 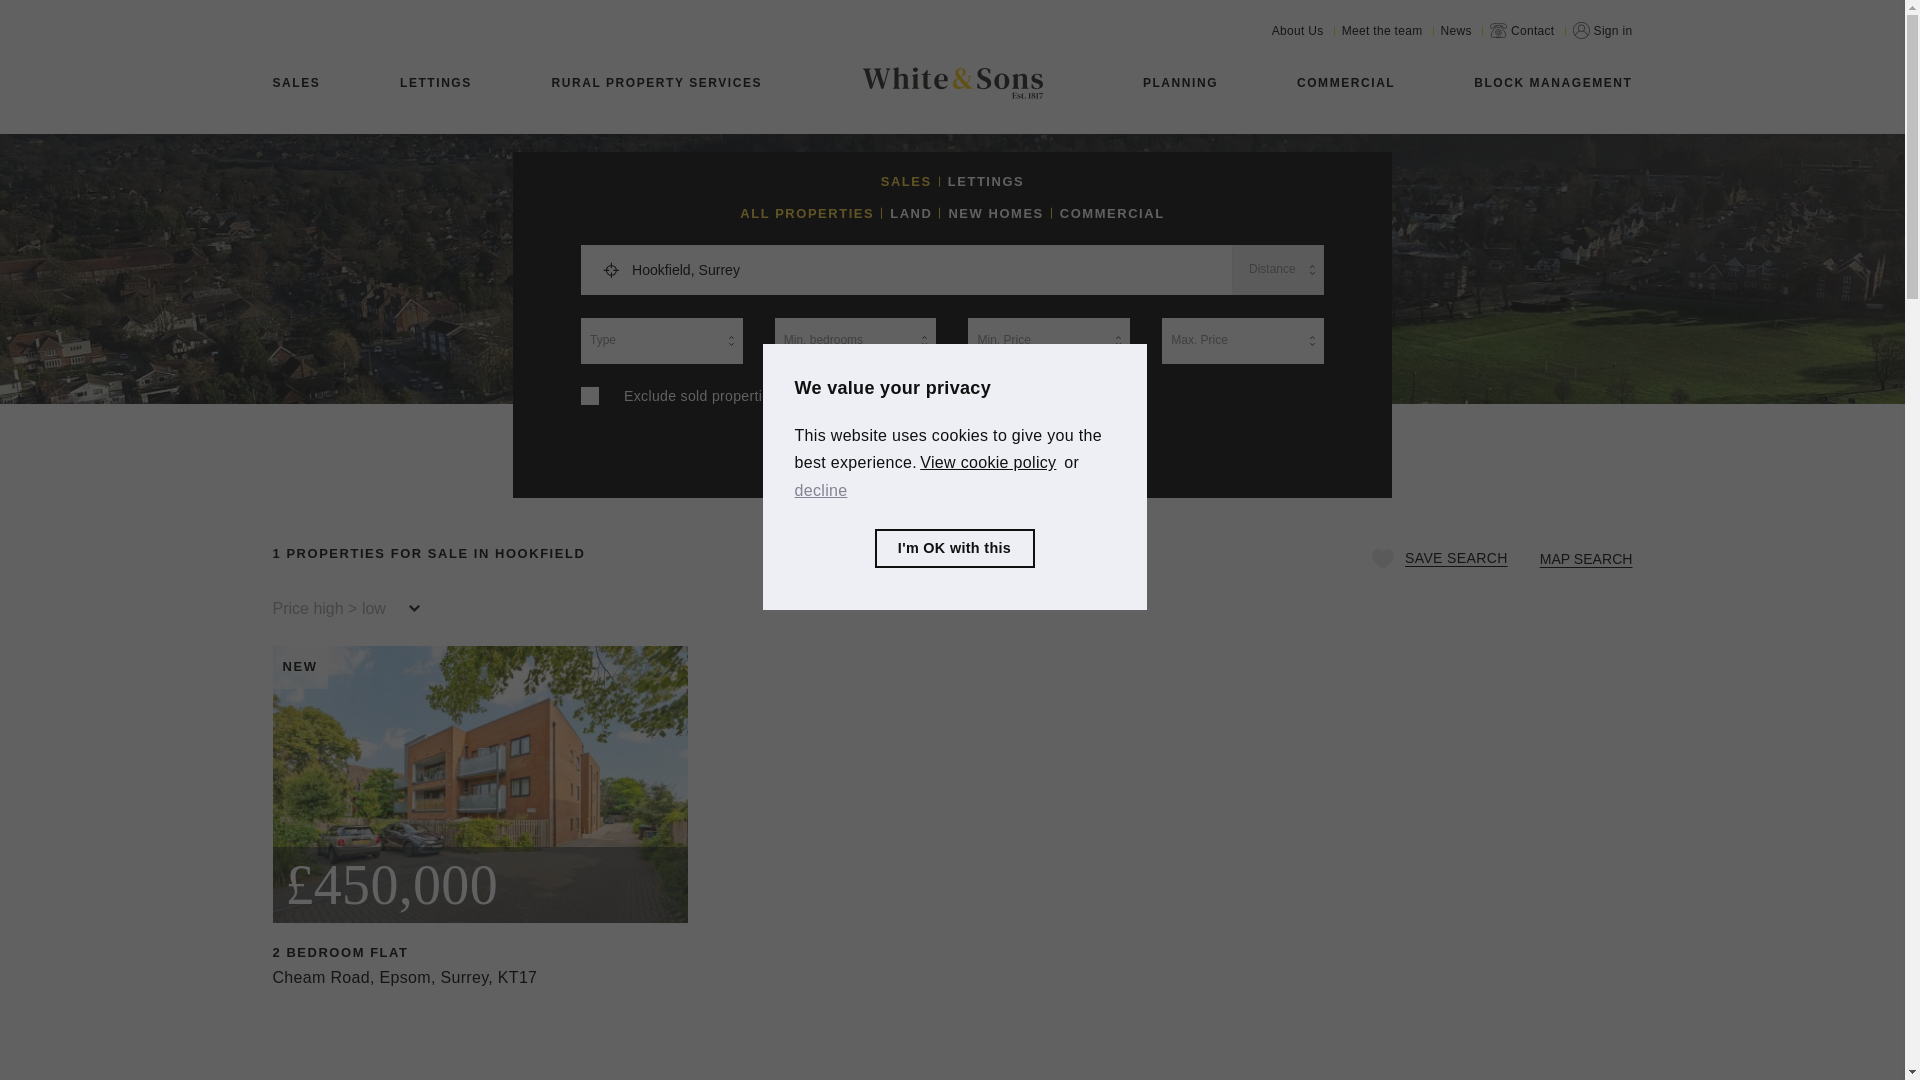 What do you see at coordinates (925, 270) in the screenshot?
I see `Hookfield, Surrey` at bounding box center [925, 270].